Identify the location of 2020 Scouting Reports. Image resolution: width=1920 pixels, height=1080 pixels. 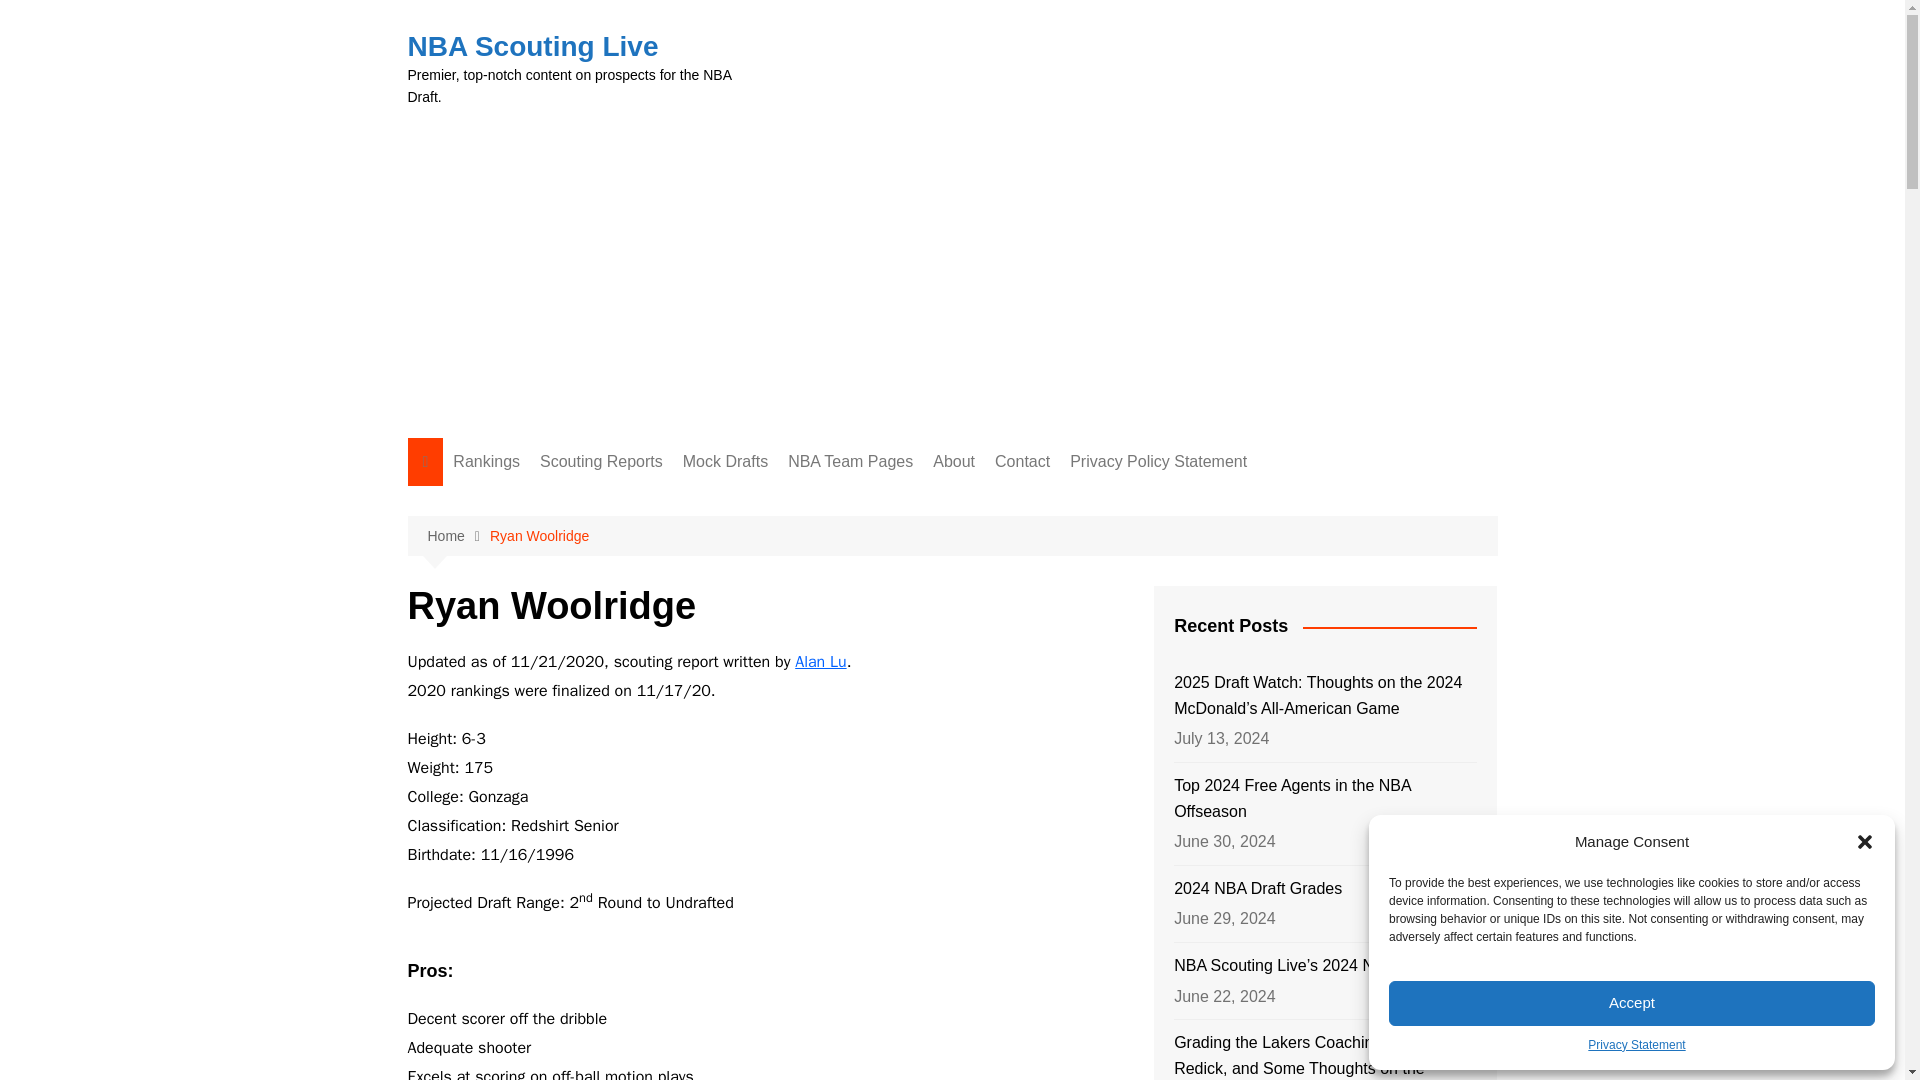
(640, 667).